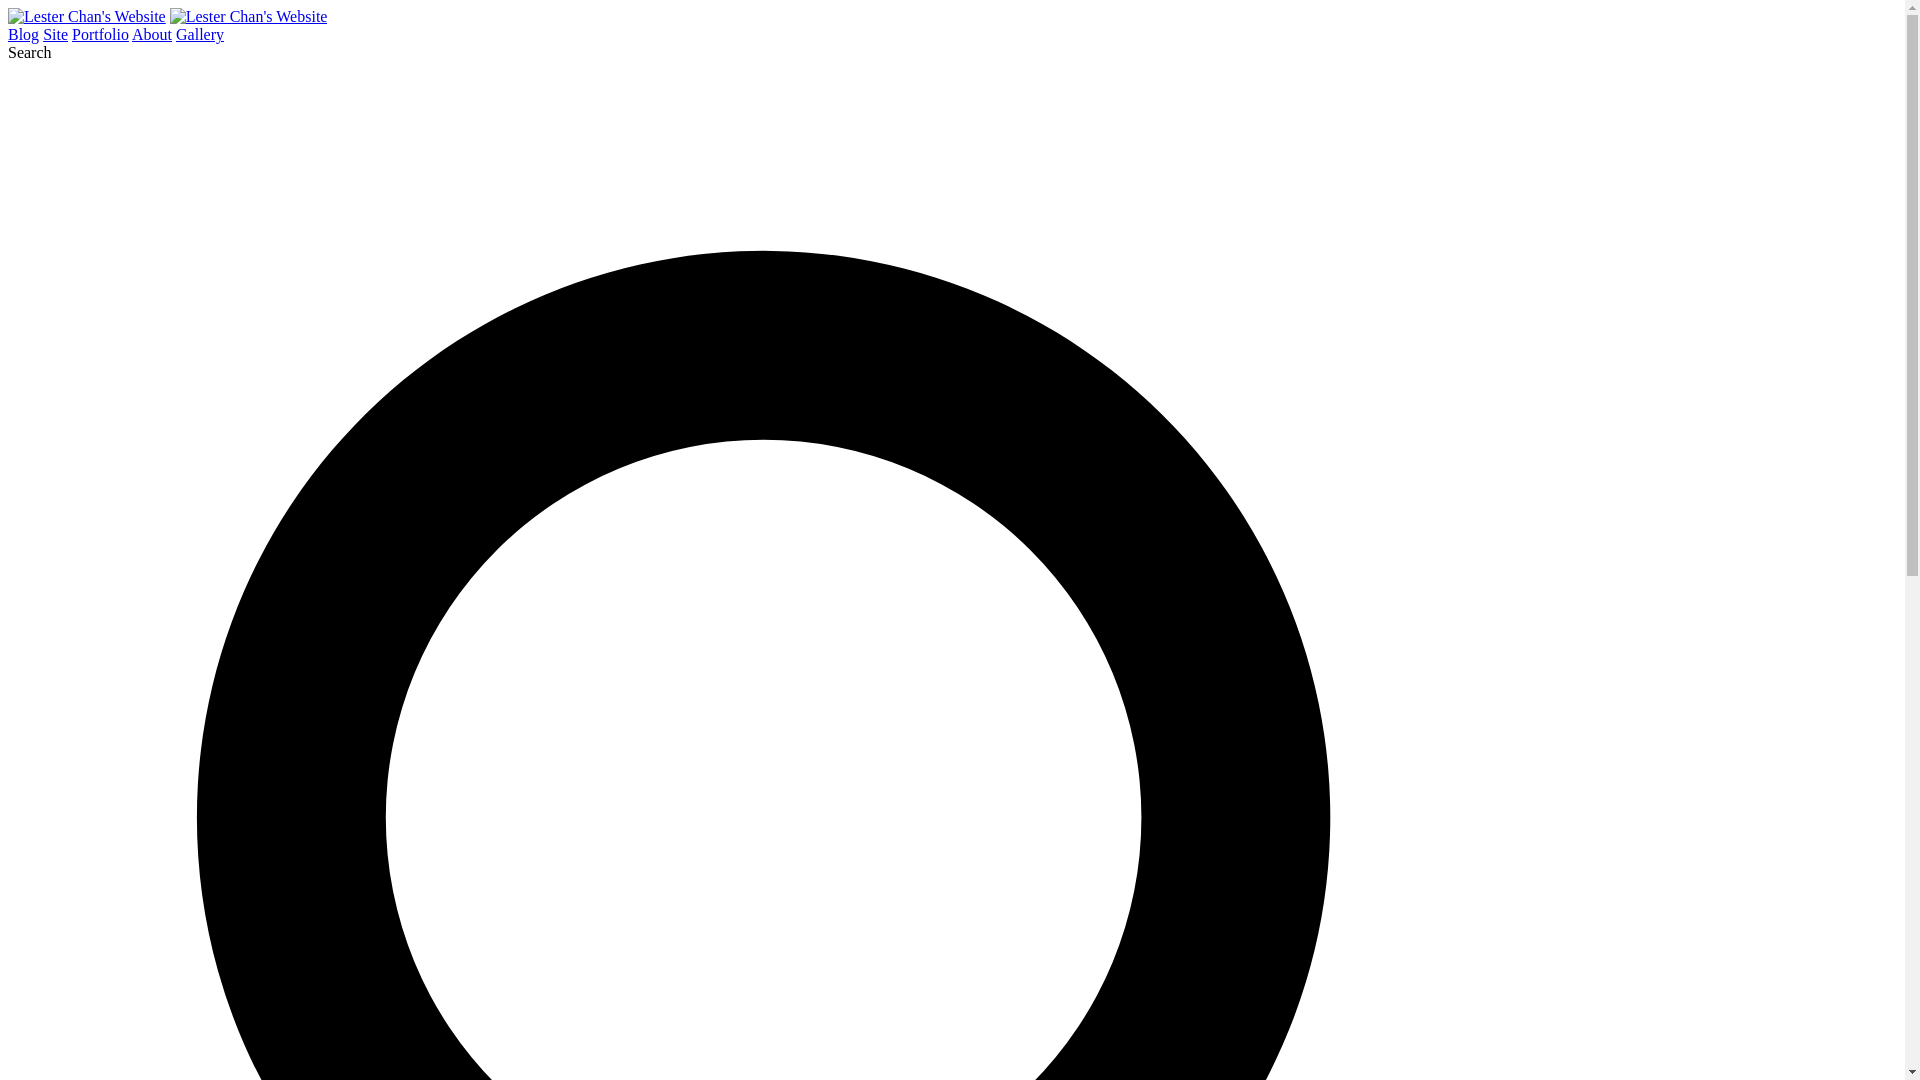 The image size is (1920, 1080). Describe the element at coordinates (249, 16) in the screenshot. I see `Lester Chan's Website` at that location.